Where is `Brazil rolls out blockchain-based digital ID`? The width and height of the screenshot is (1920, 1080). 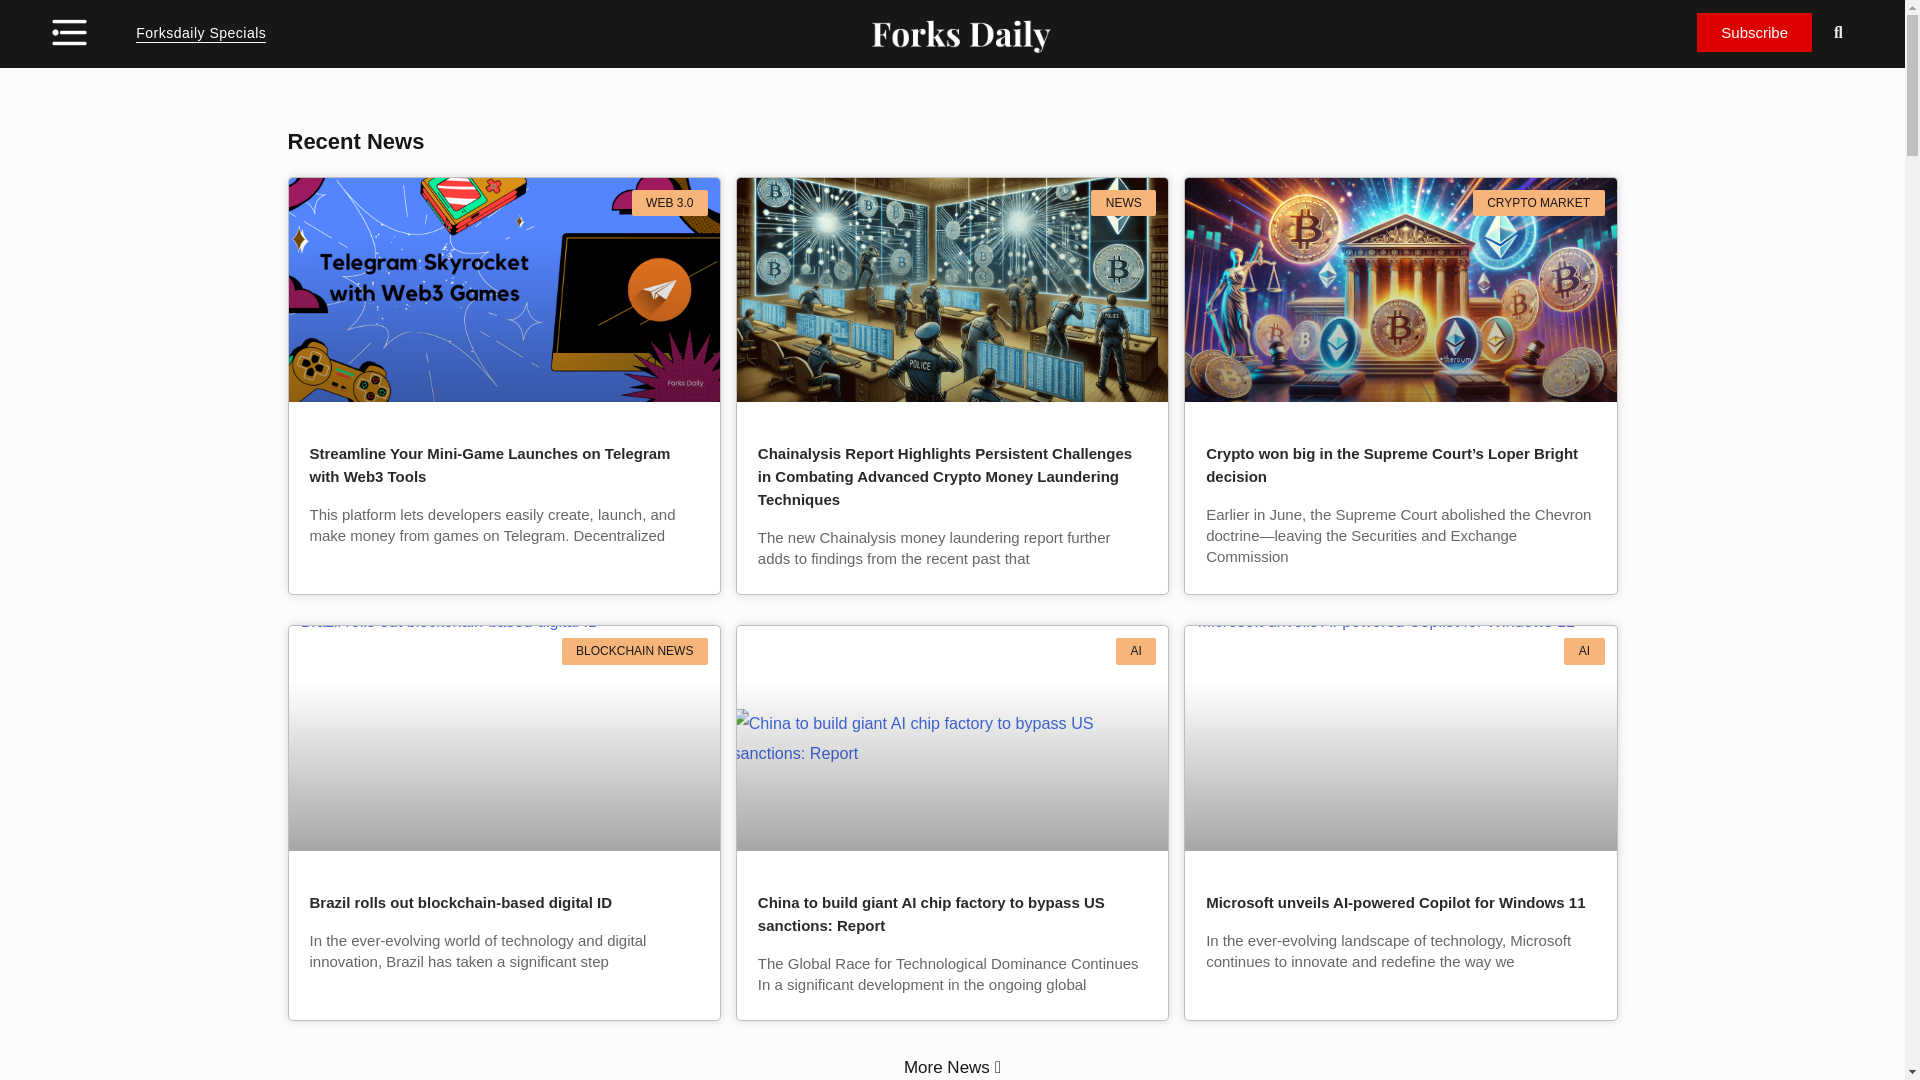
Brazil rolls out blockchain-based digital ID is located at coordinates (500, 736).